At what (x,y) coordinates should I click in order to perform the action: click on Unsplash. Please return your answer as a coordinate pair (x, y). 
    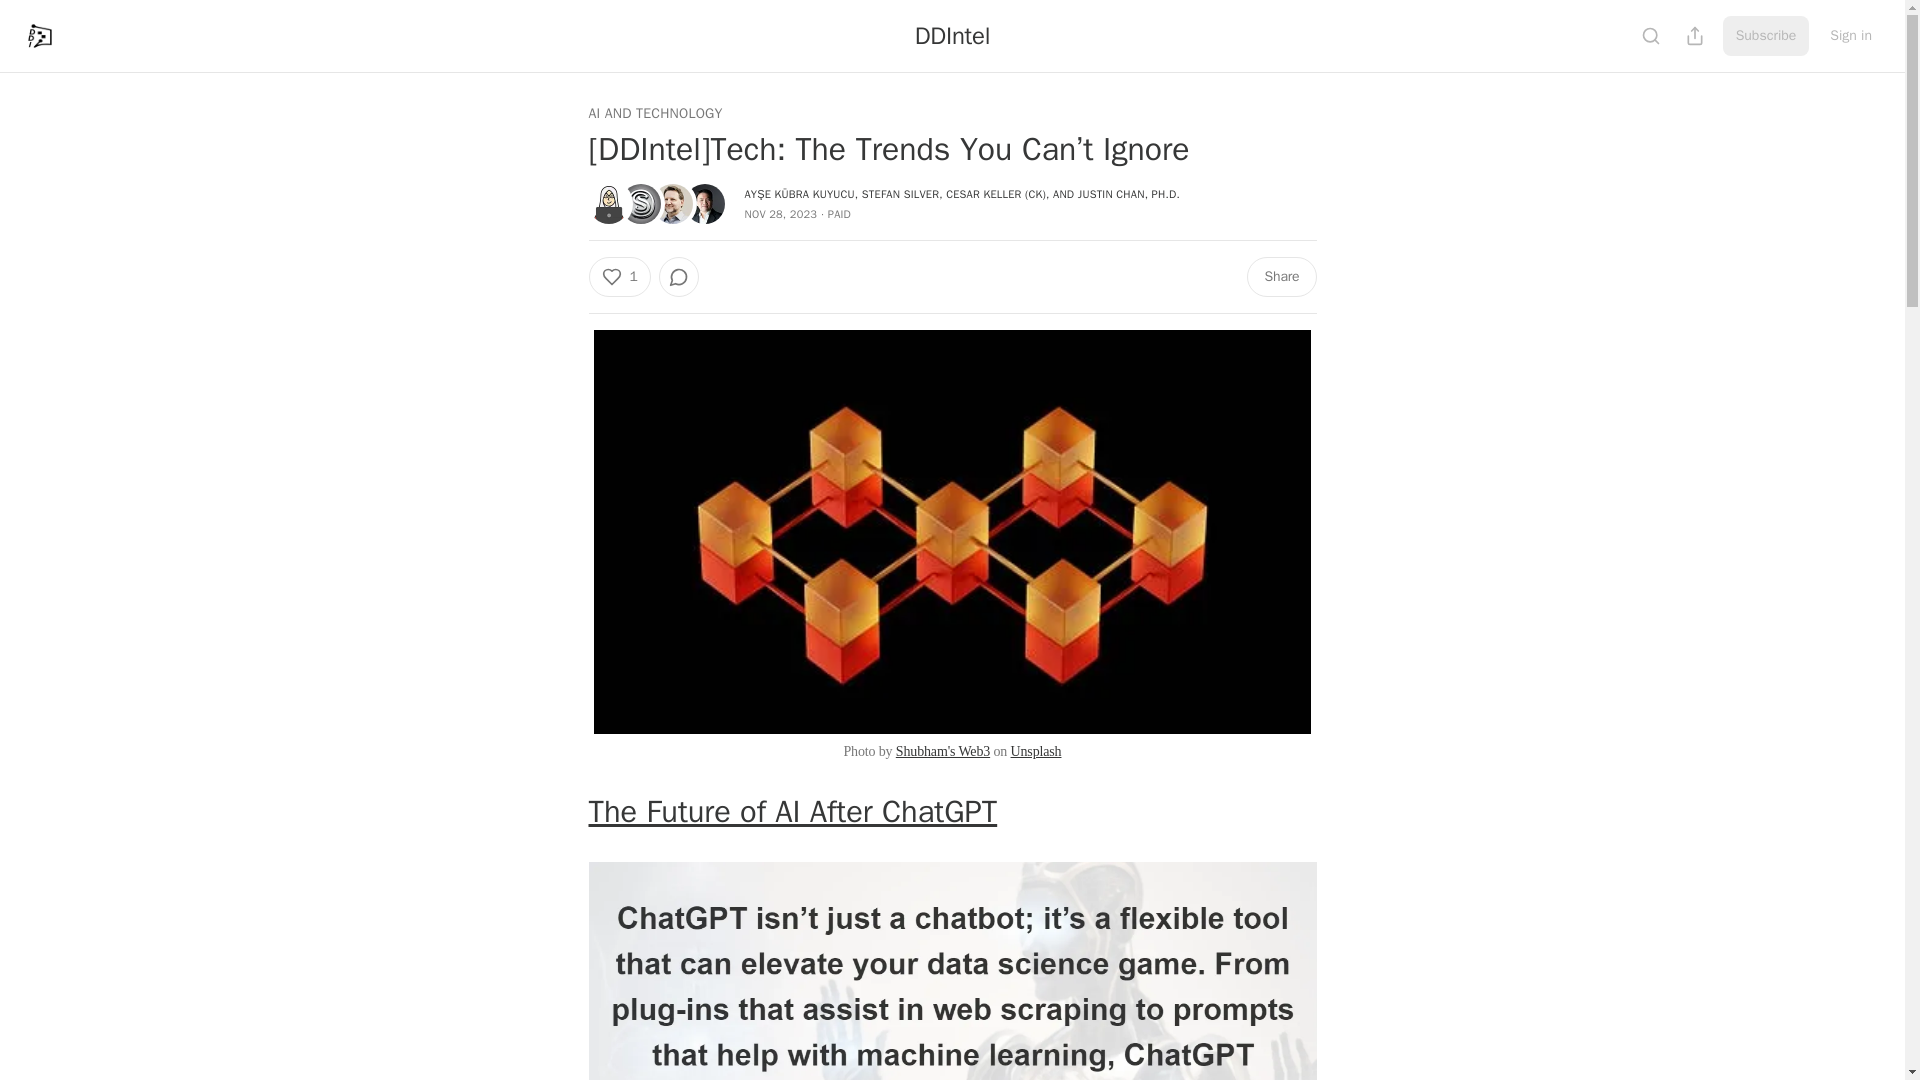
    Looking at the image, I should click on (1036, 752).